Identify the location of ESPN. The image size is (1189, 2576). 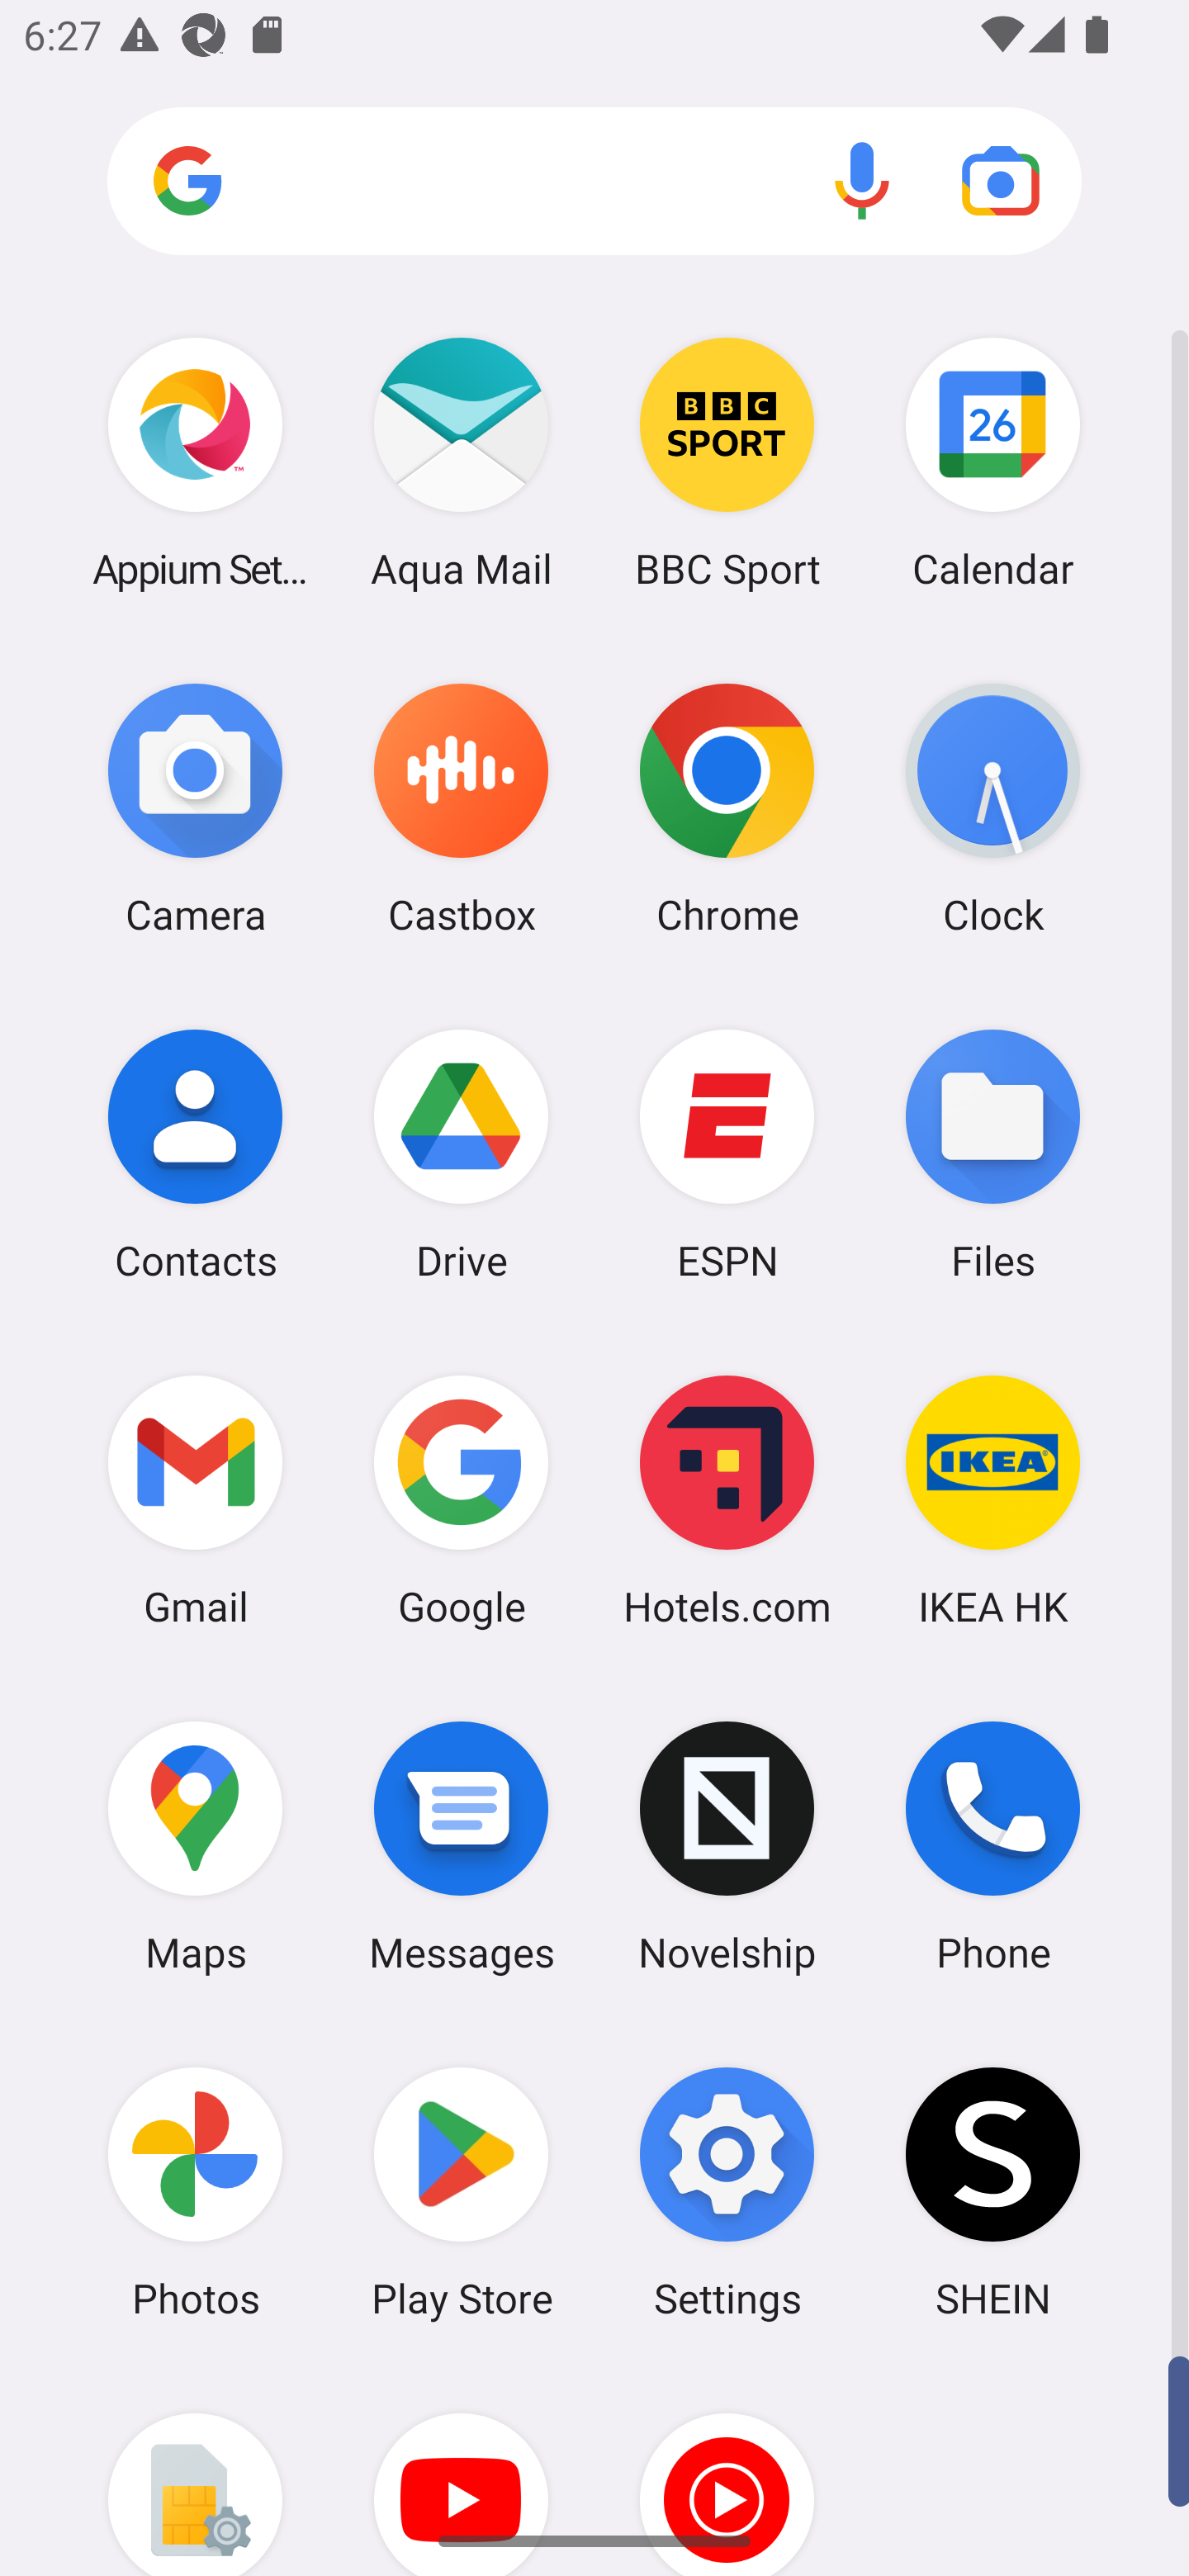
(727, 1153).